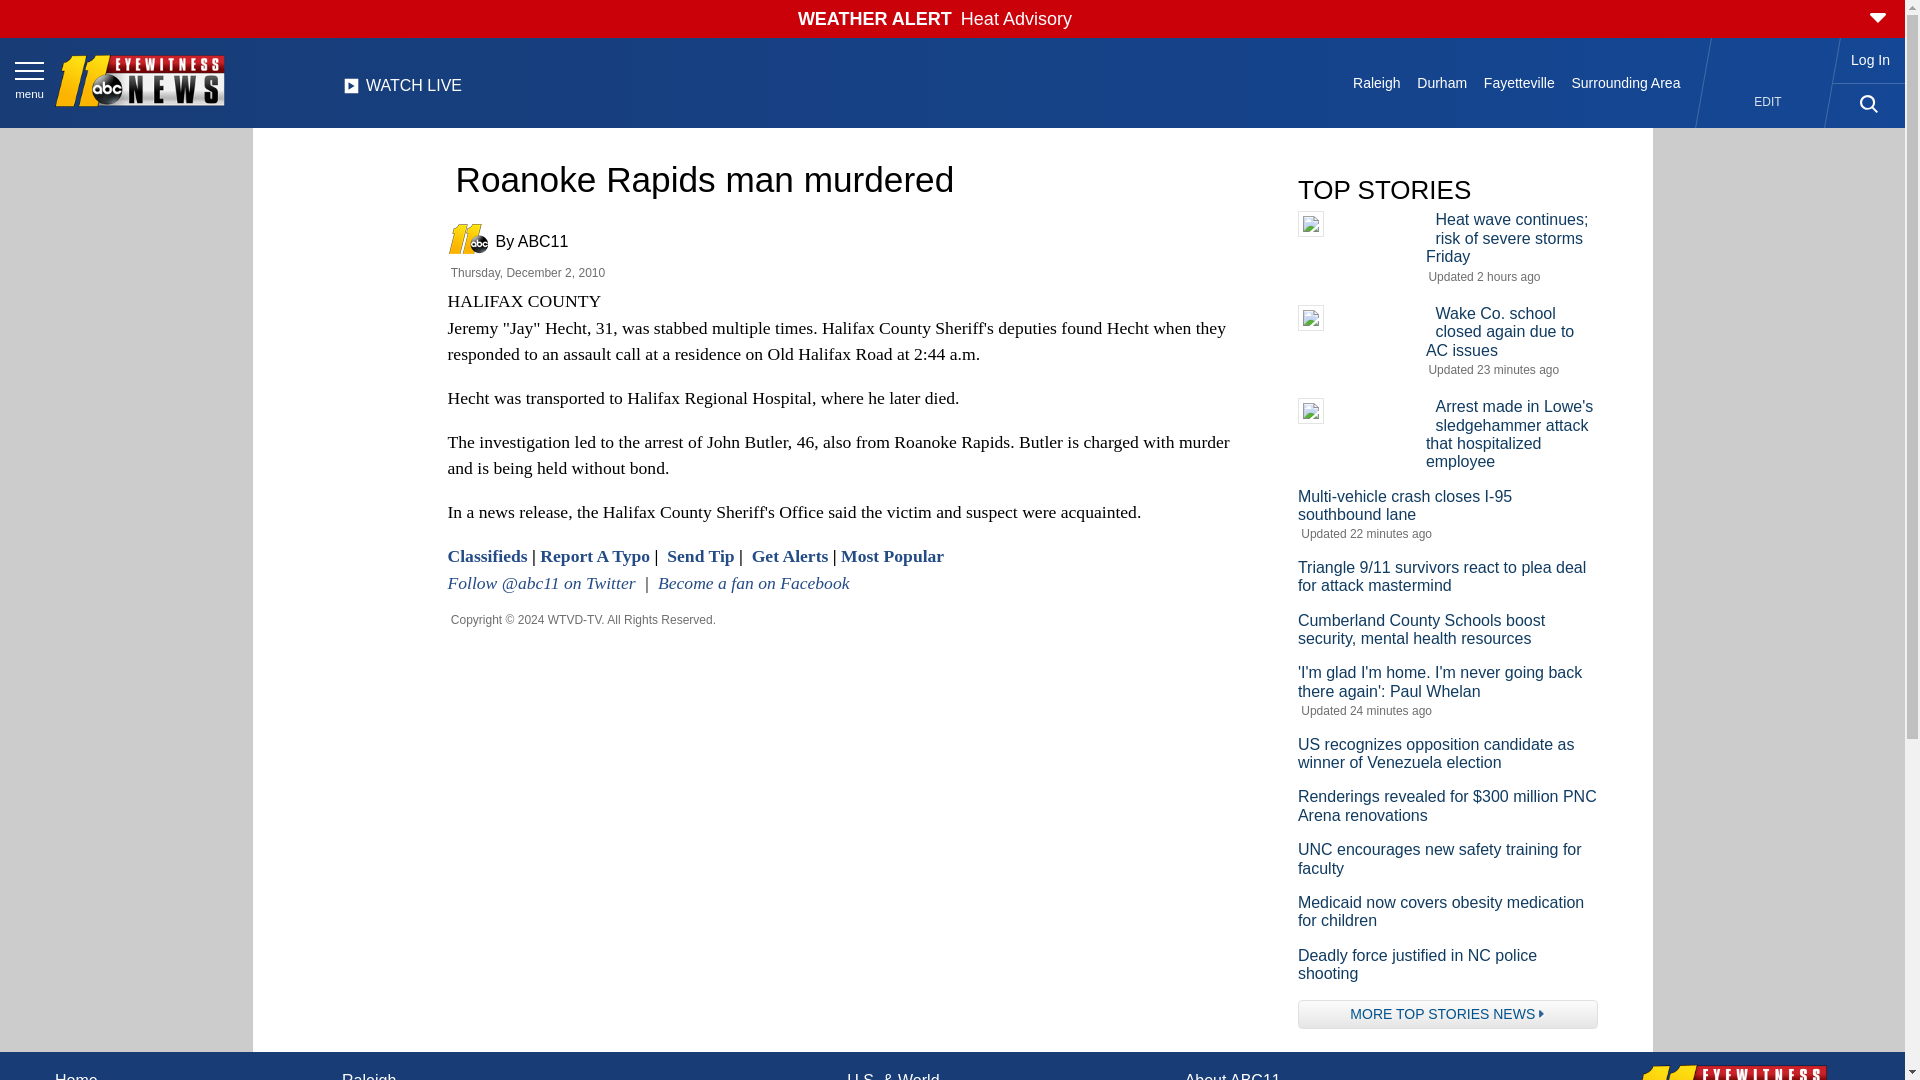  I want to click on Surrounding Area, so click(1626, 82).